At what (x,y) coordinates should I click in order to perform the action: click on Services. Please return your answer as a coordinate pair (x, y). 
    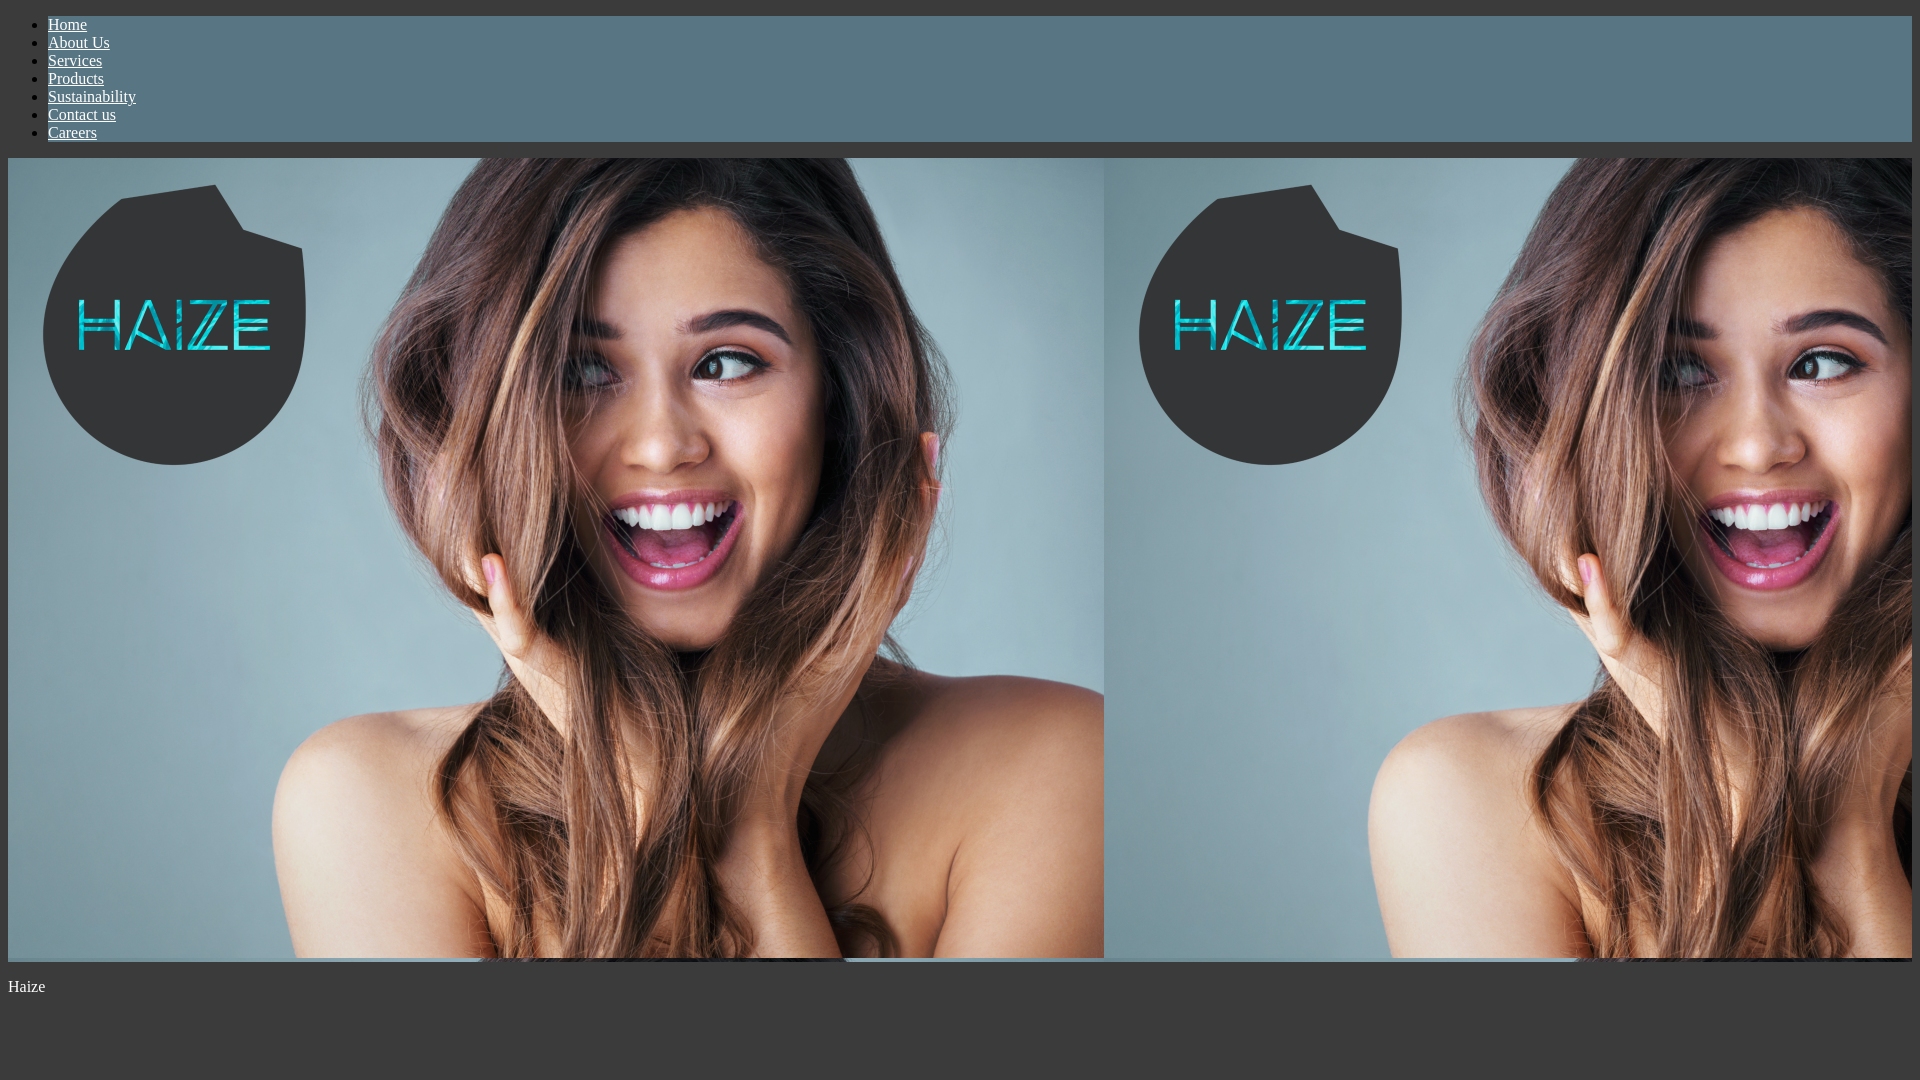
    Looking at the image, I should click on (75, 60).